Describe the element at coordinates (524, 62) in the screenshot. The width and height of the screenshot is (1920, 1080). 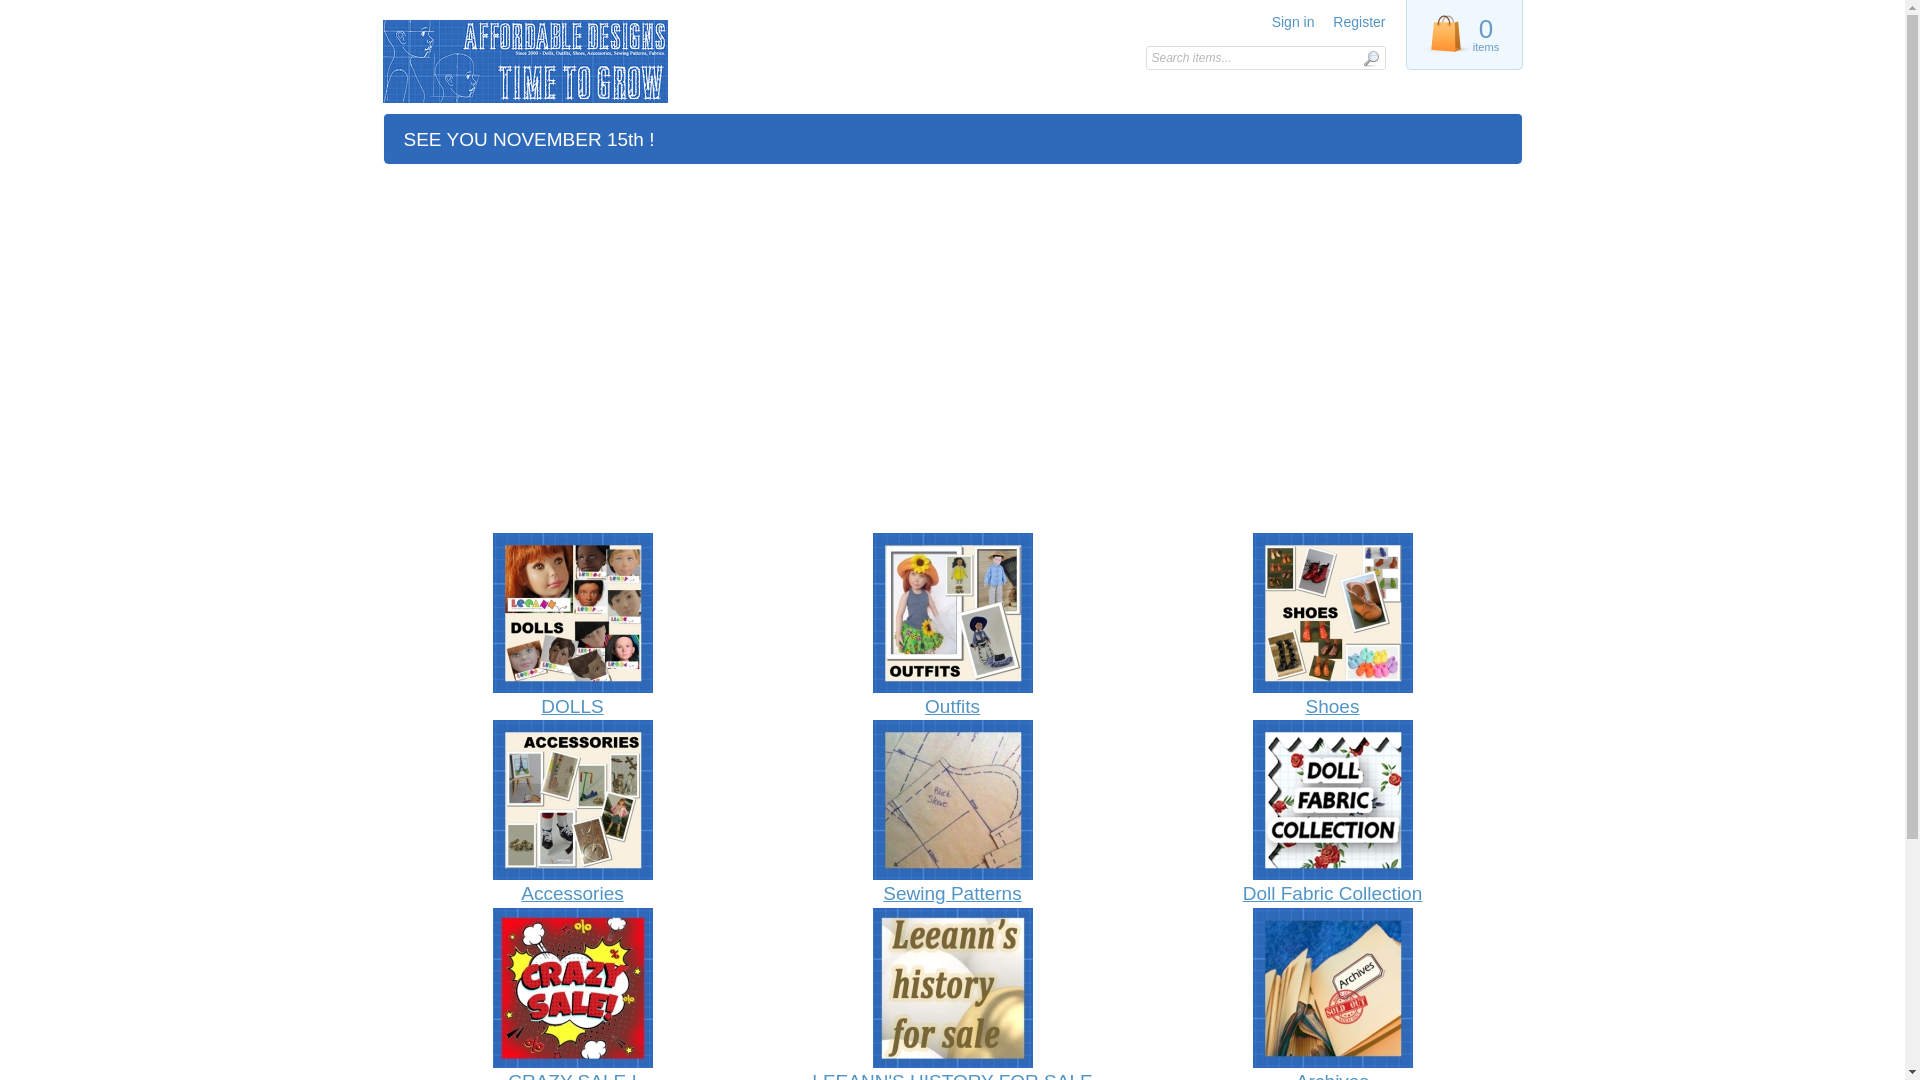
I see `Home` at that location.